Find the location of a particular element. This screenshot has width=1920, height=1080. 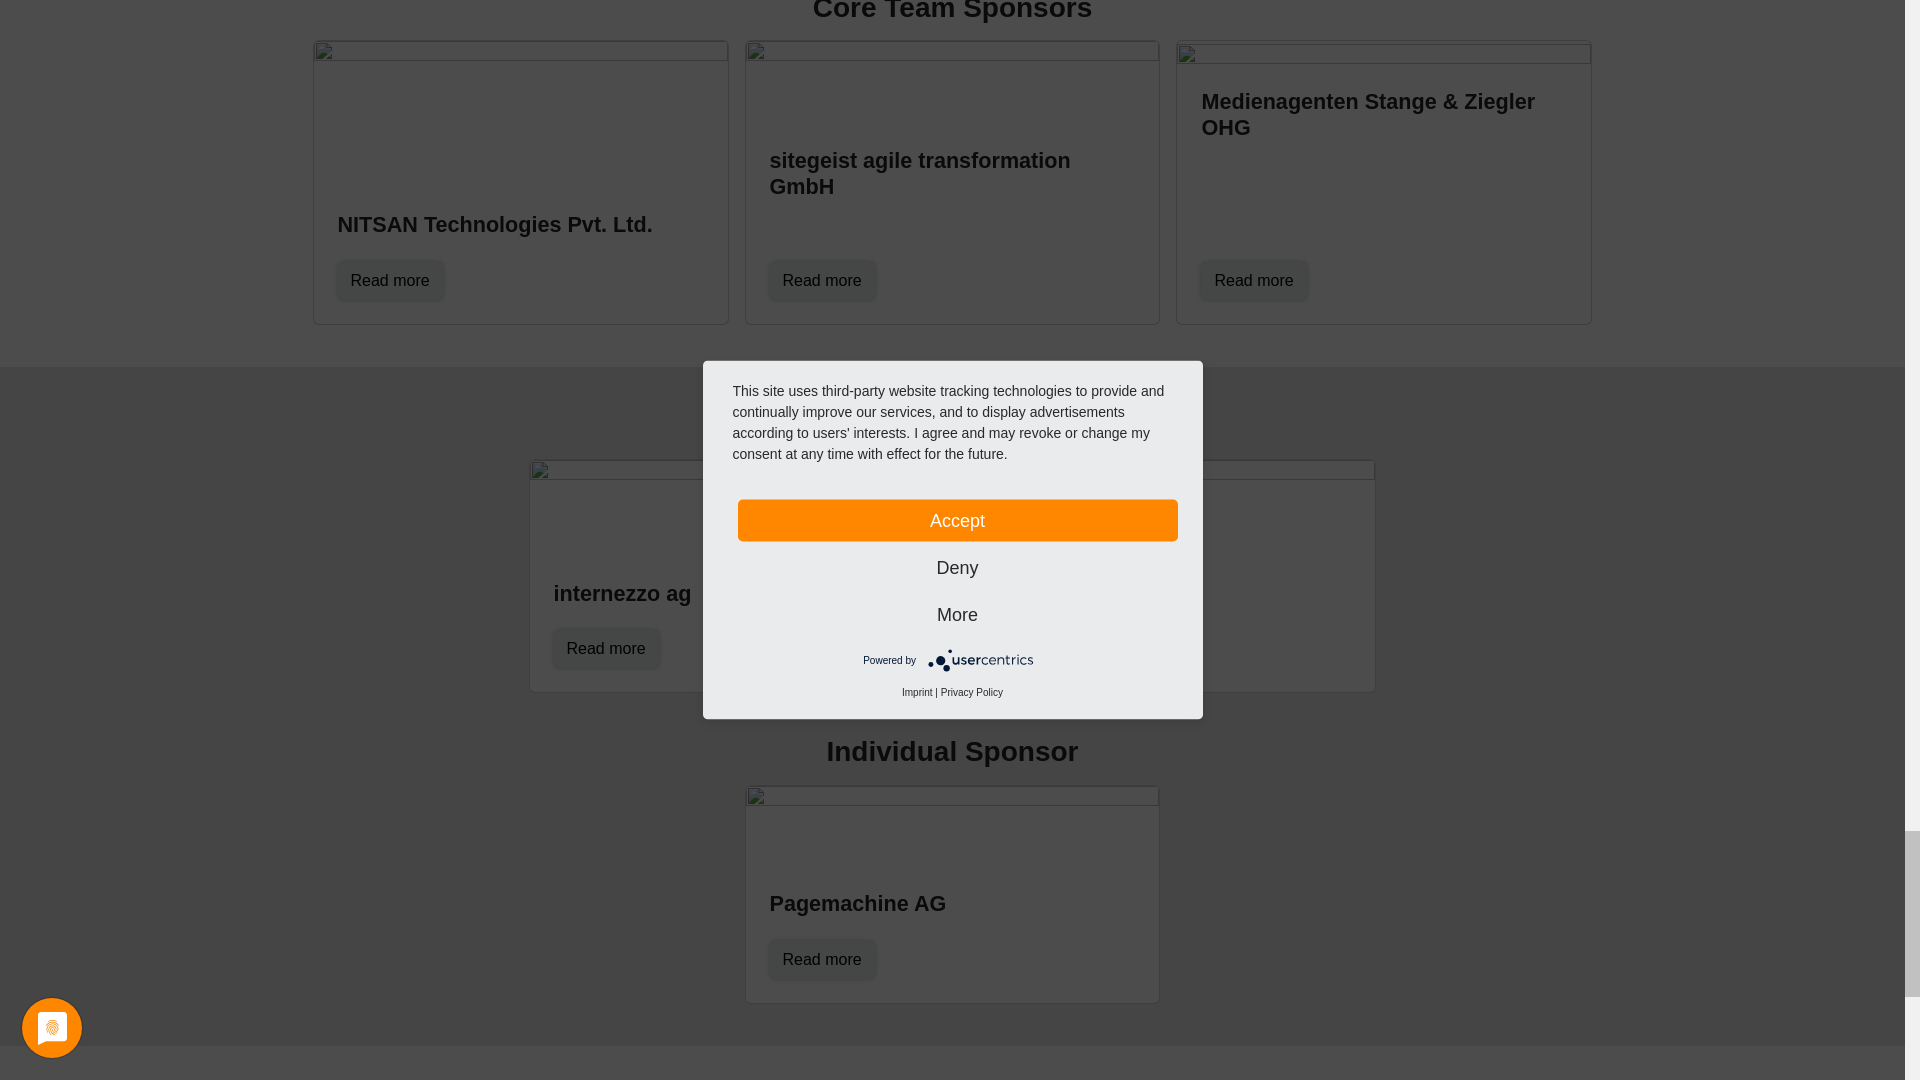

Read more is located at coordinates (822, 959).